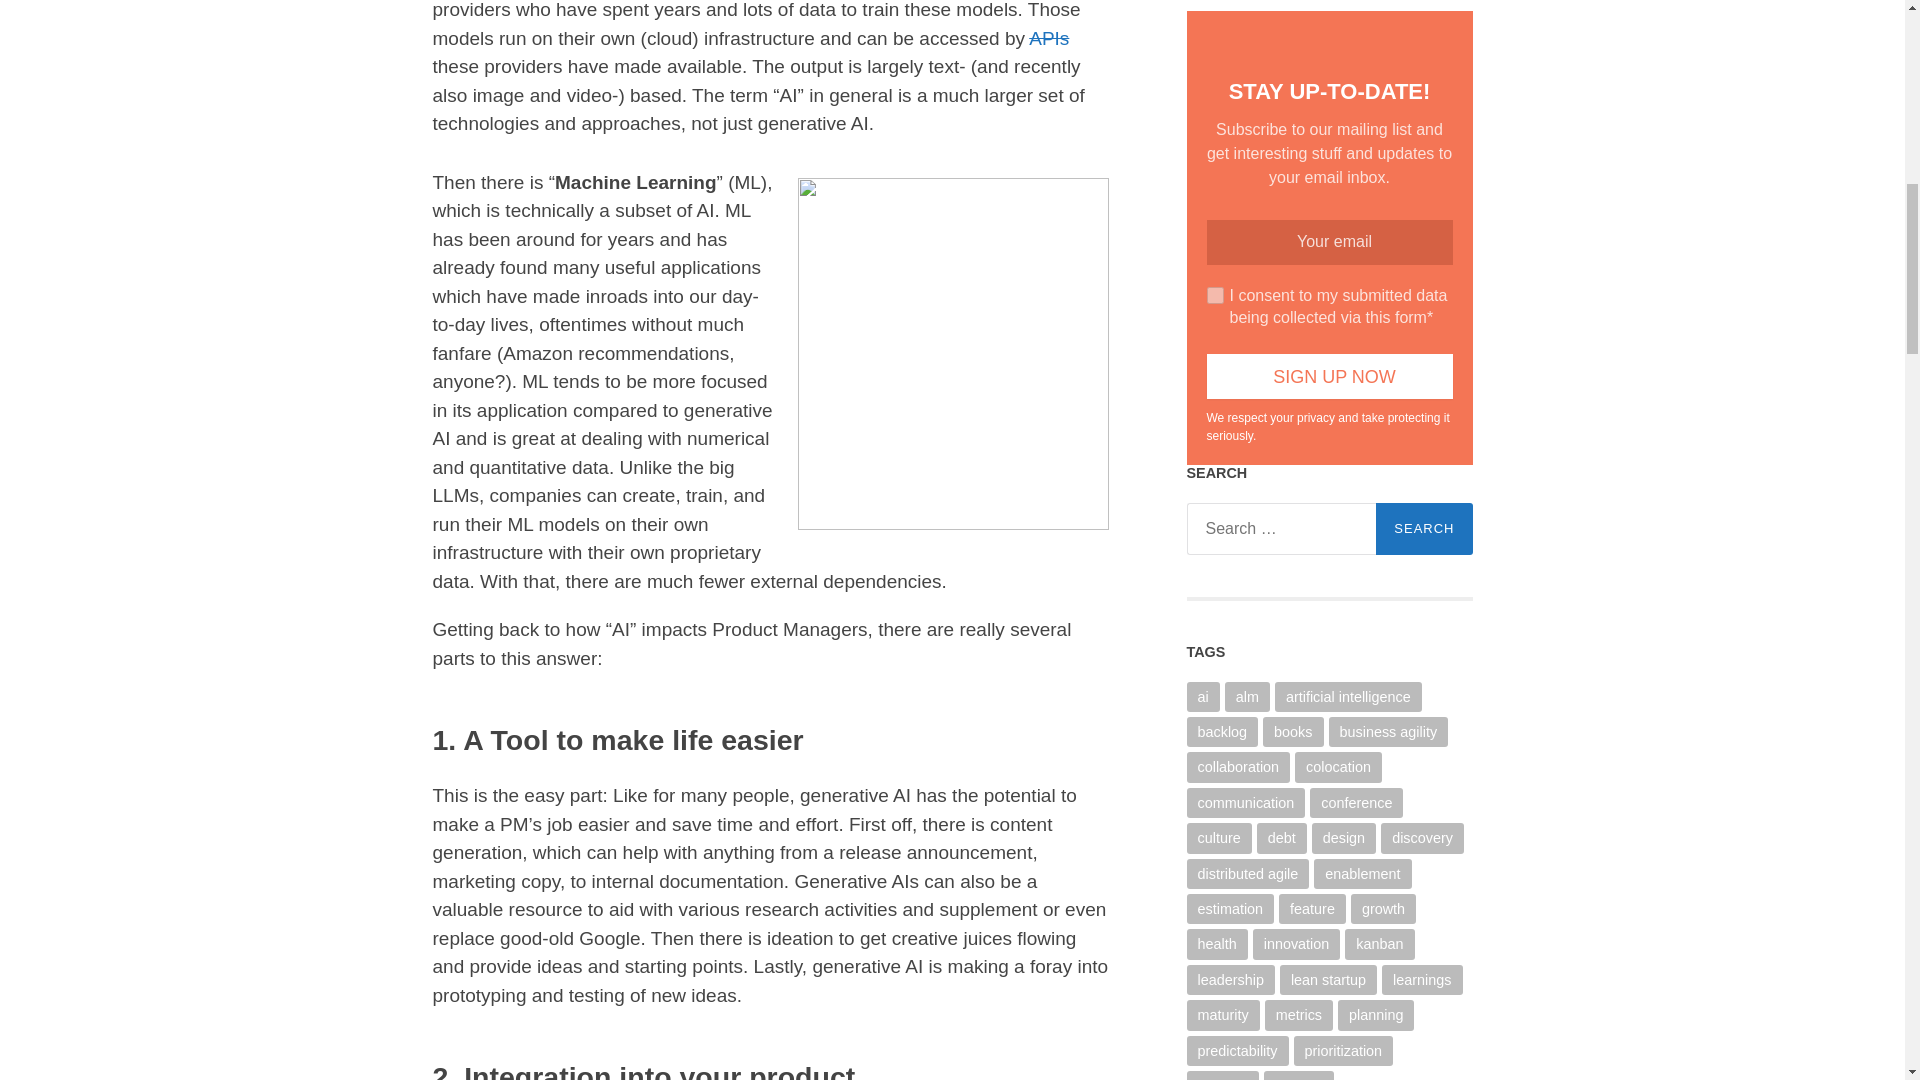 The height and width of the screenshot is (1080, 1920). What do you see at coordinates (1214, 294) in the screenshot?
I see `on` at bounding box center [1214, 294].